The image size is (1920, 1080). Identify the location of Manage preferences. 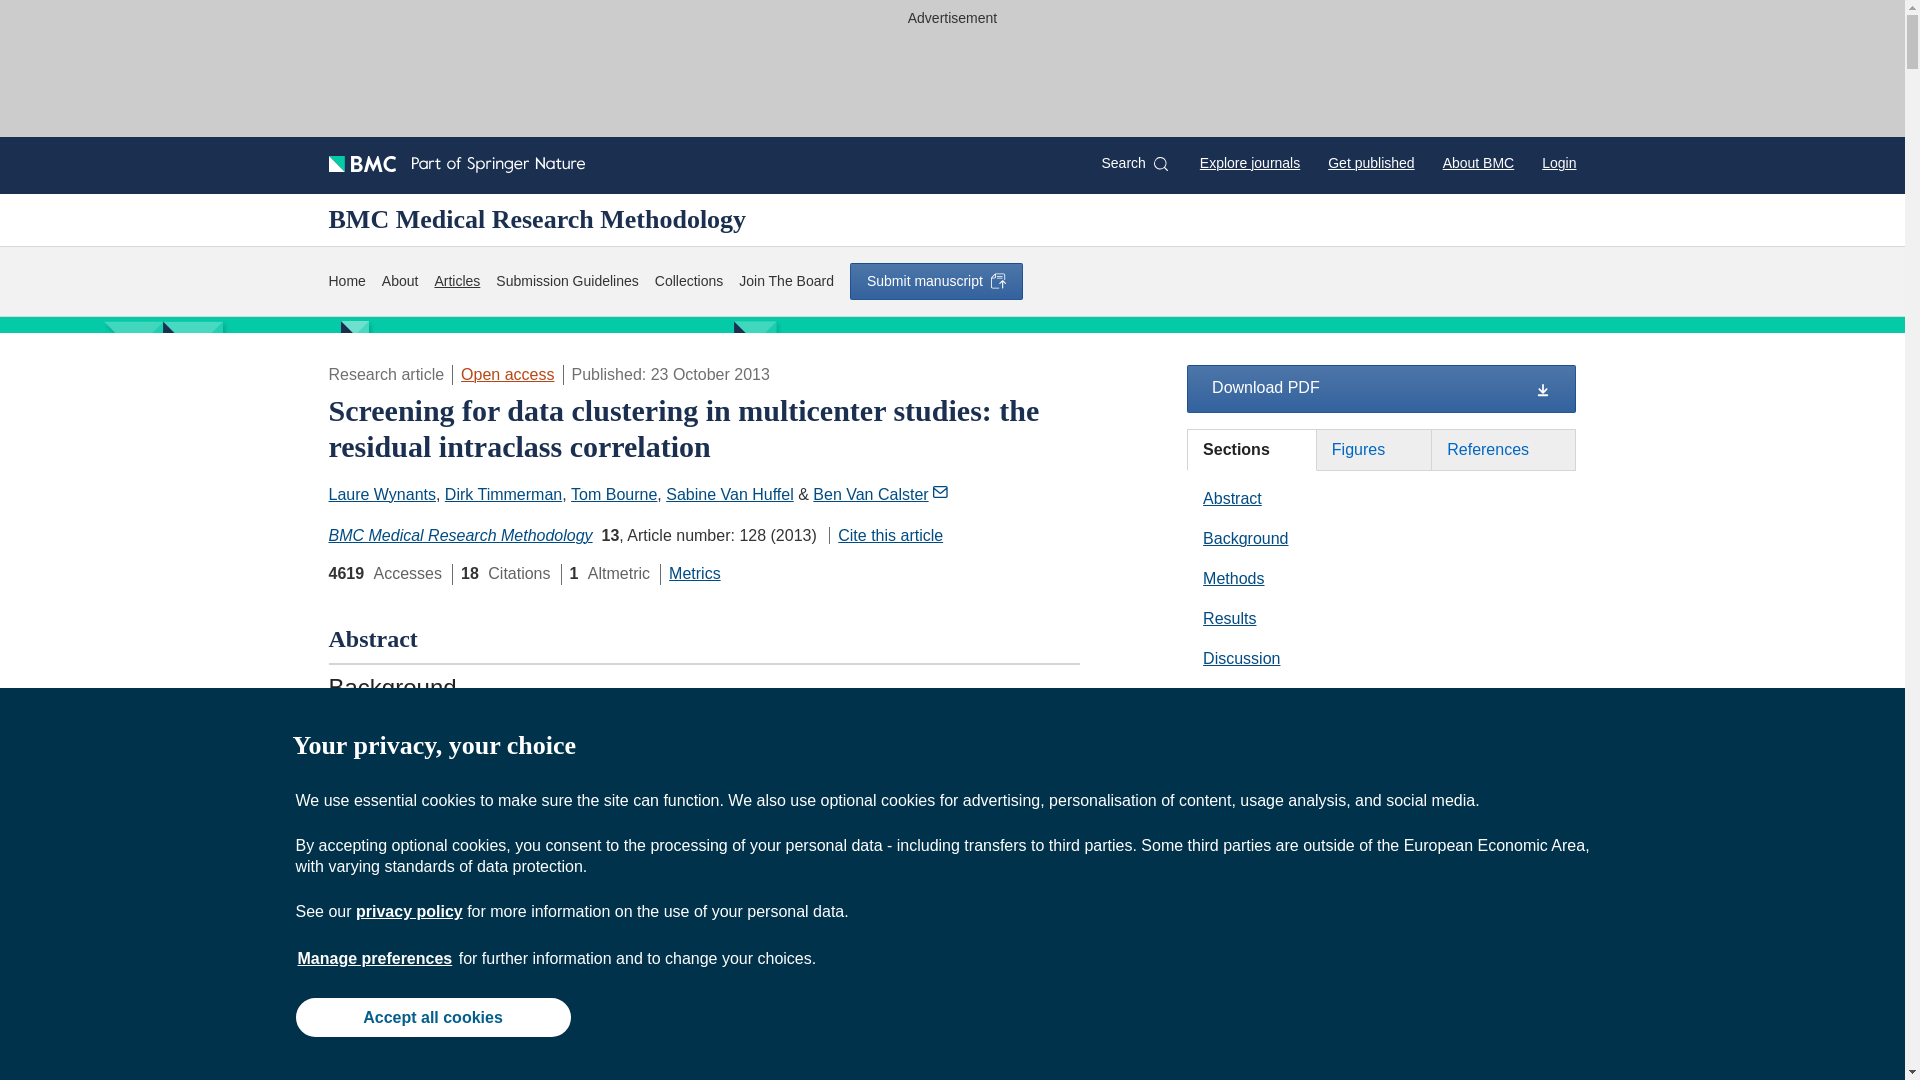
(375, 958).